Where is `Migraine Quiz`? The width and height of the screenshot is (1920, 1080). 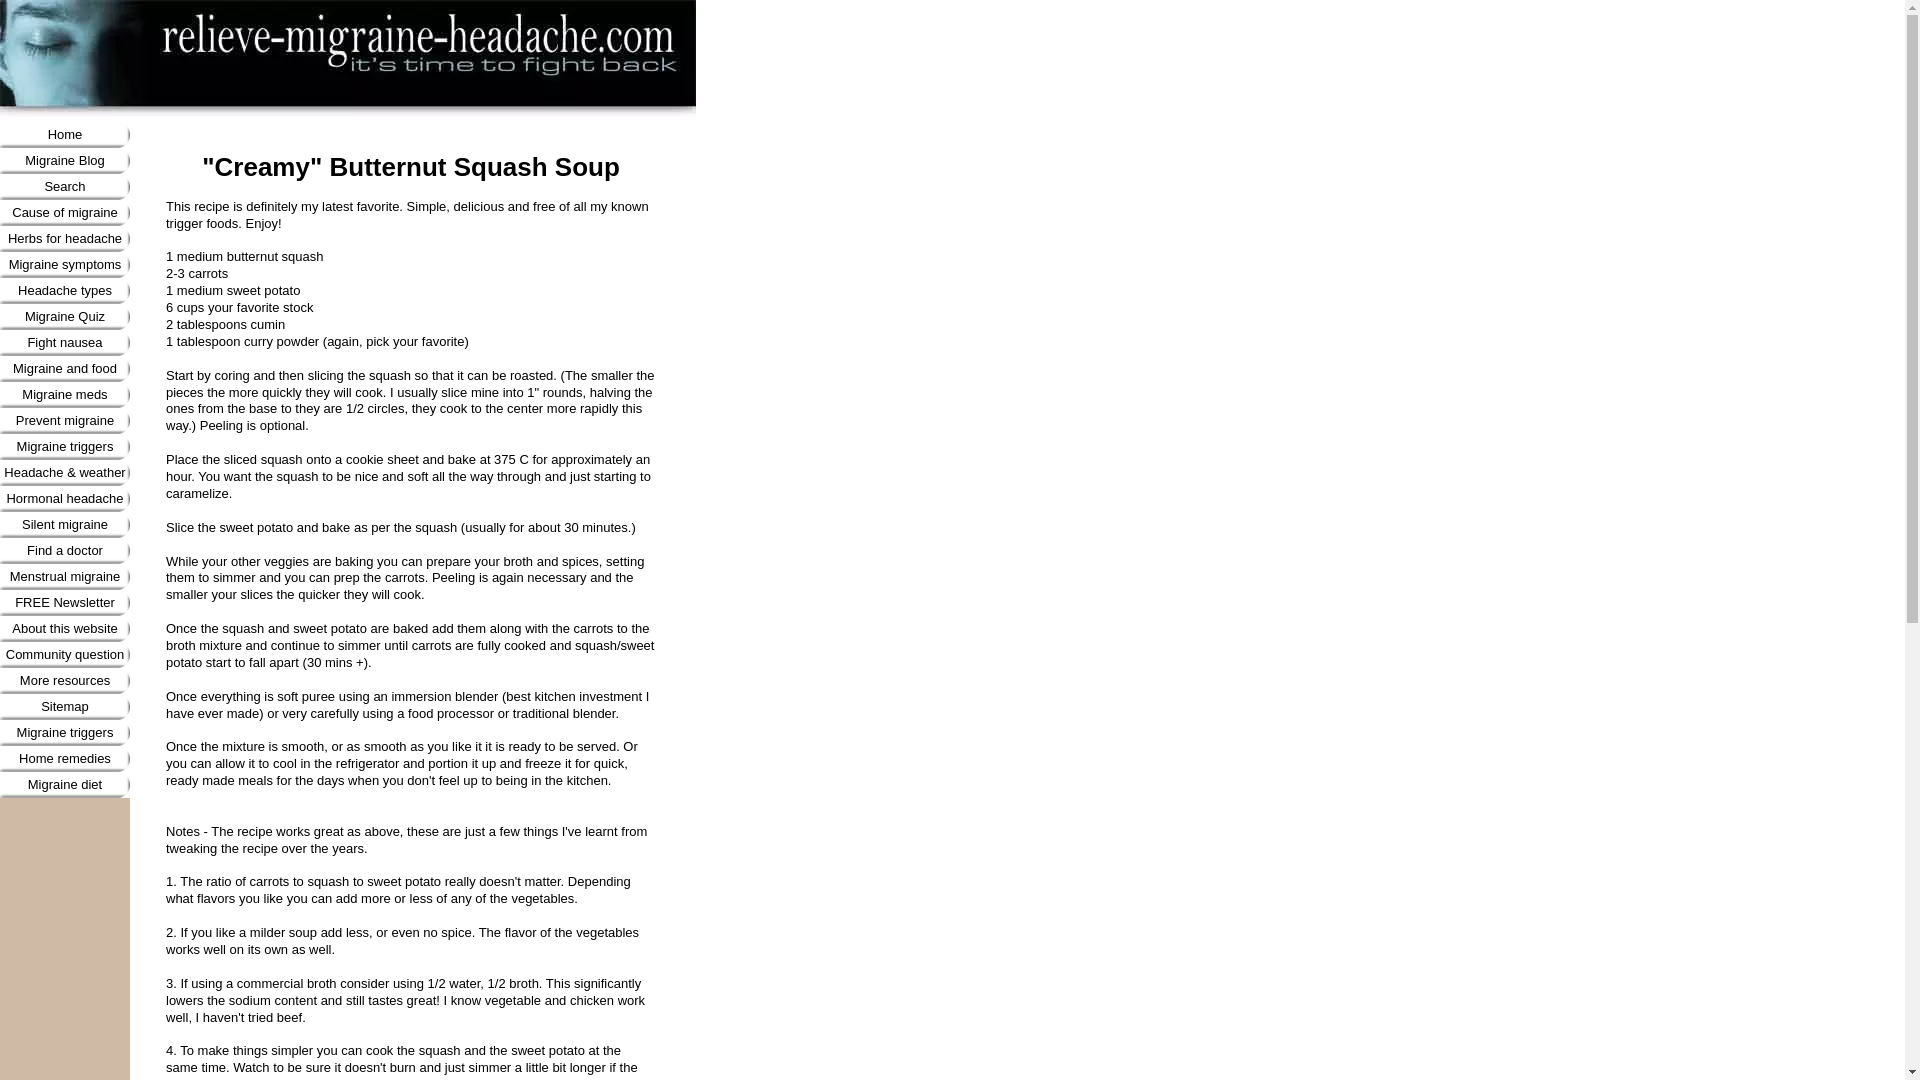 Migraine Quiz is located at coordinates (65, 316).